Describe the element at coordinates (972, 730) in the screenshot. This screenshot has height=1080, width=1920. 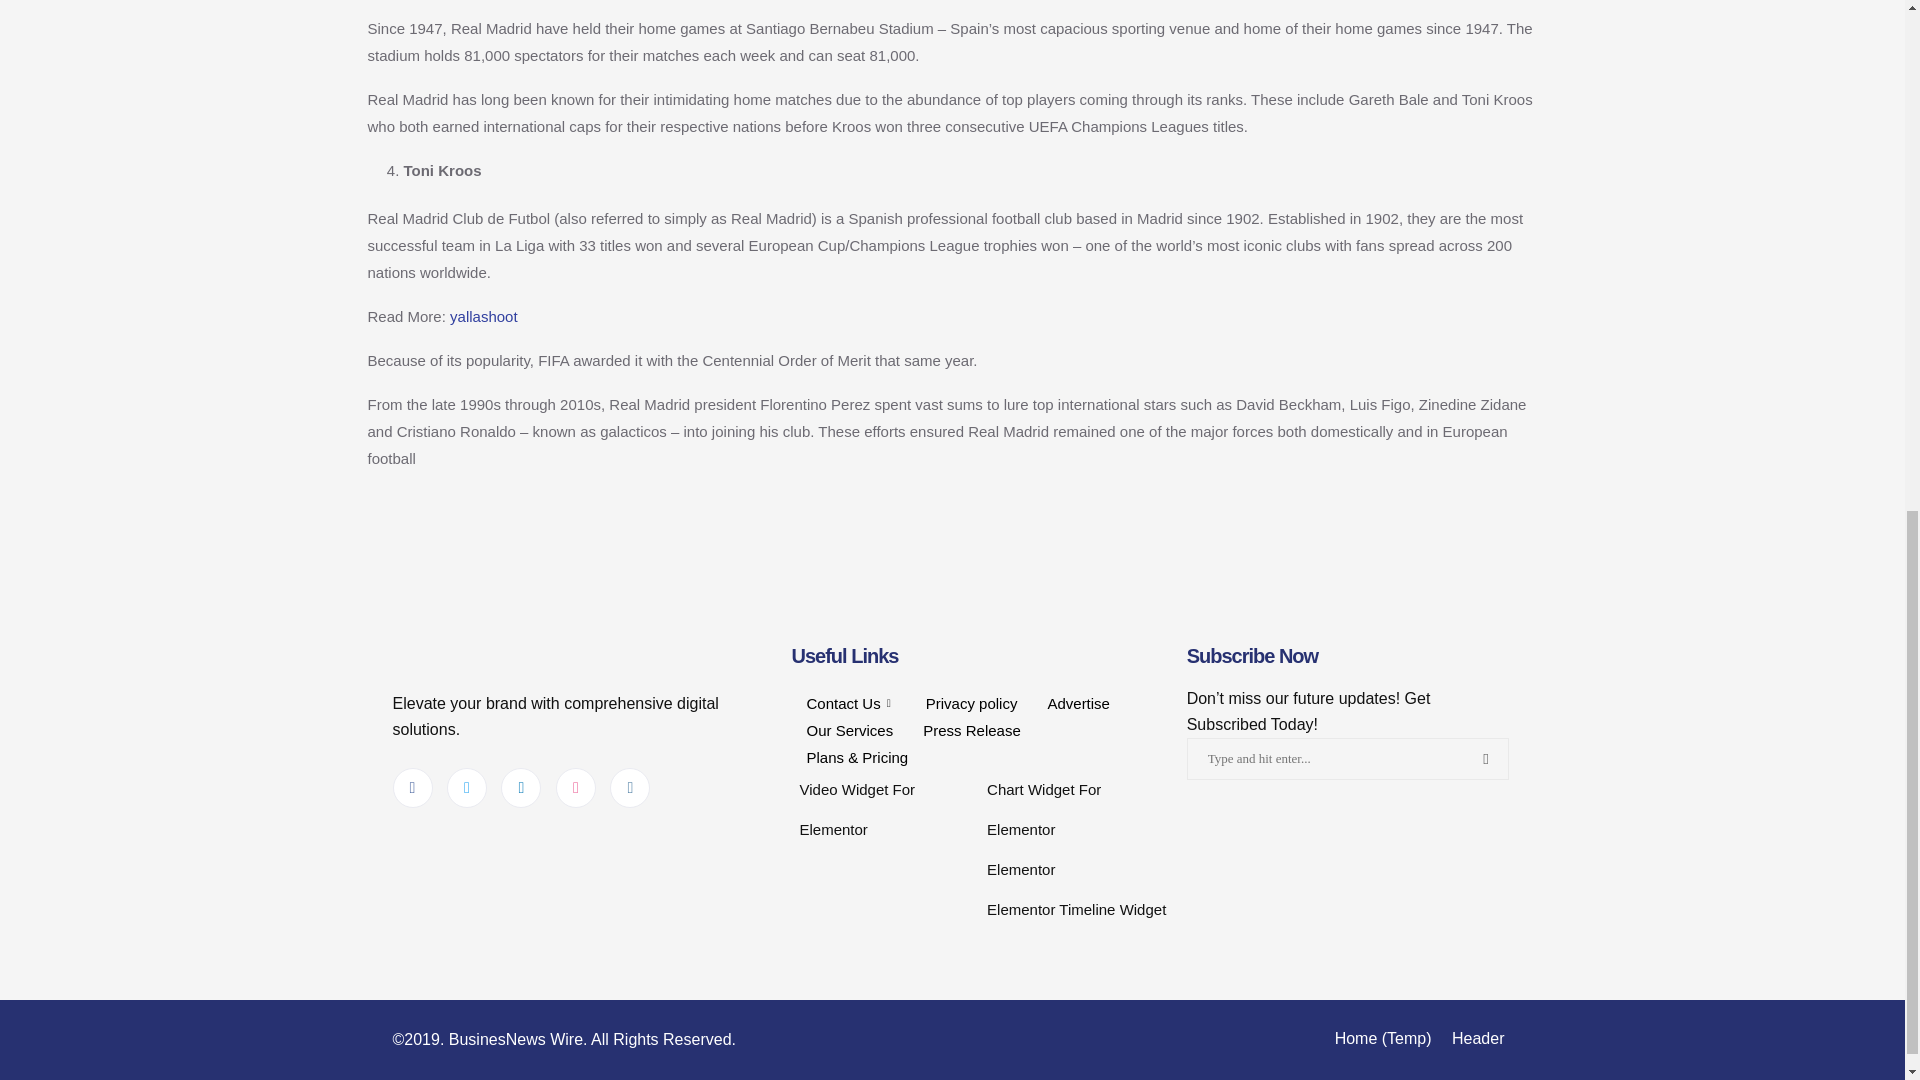
I see `Press Release` at that location.